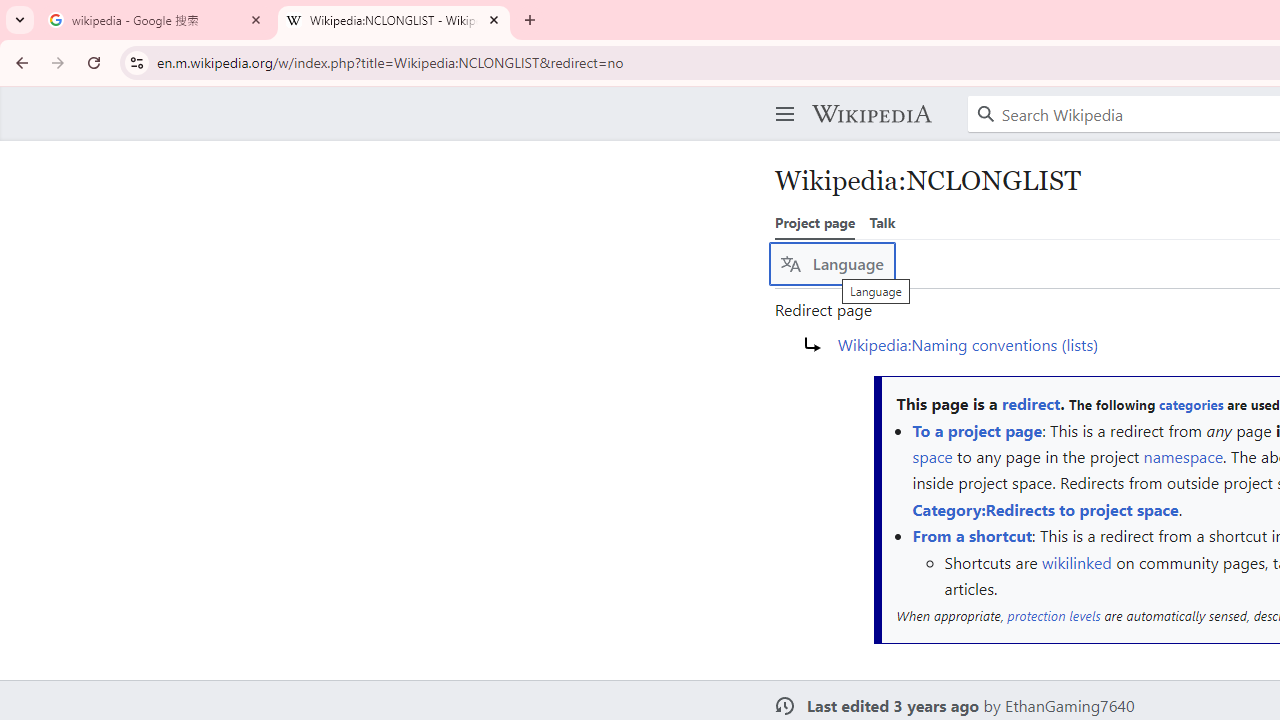  What do you see at coordinates (882, 222) in the screenshot?
I see `Talk` at bounding box center [882, 222].